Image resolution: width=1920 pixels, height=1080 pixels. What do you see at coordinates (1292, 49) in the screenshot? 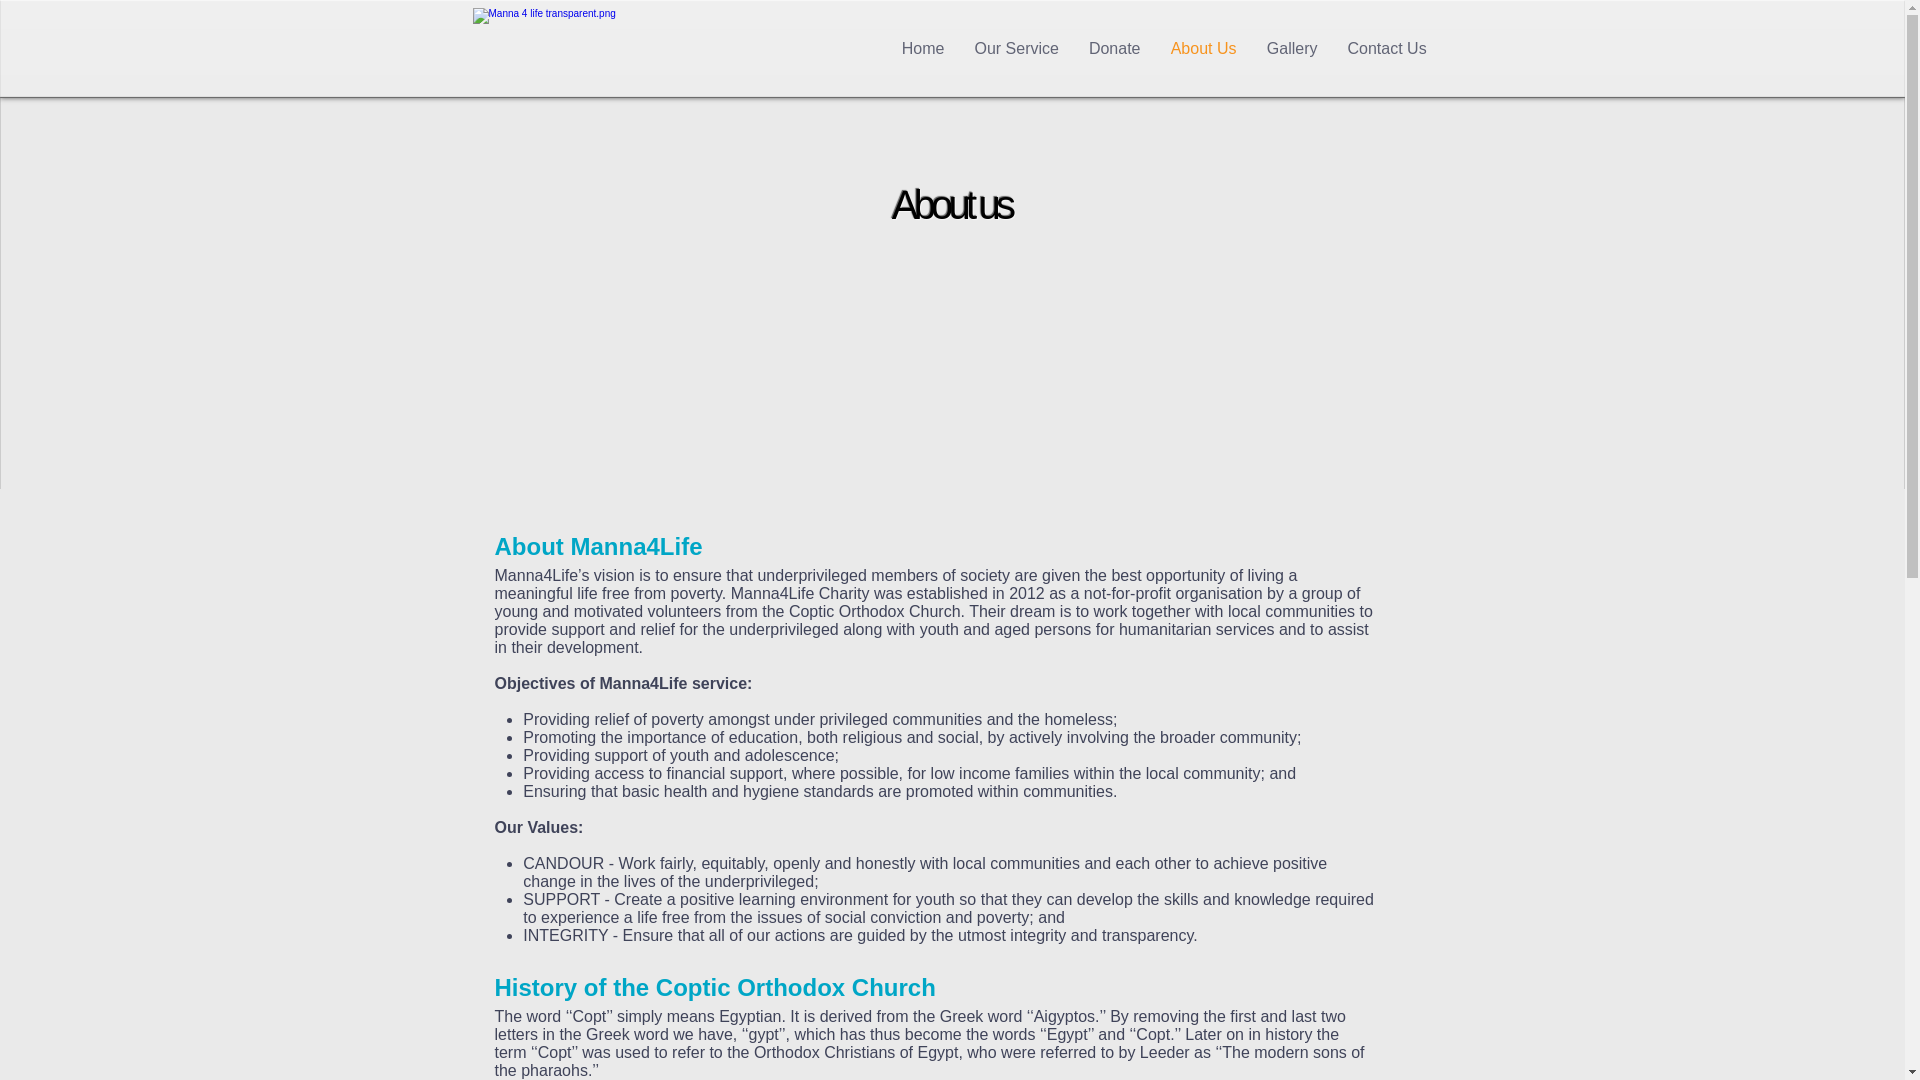
I see `Gallery` at bounding box center [1292, 49].